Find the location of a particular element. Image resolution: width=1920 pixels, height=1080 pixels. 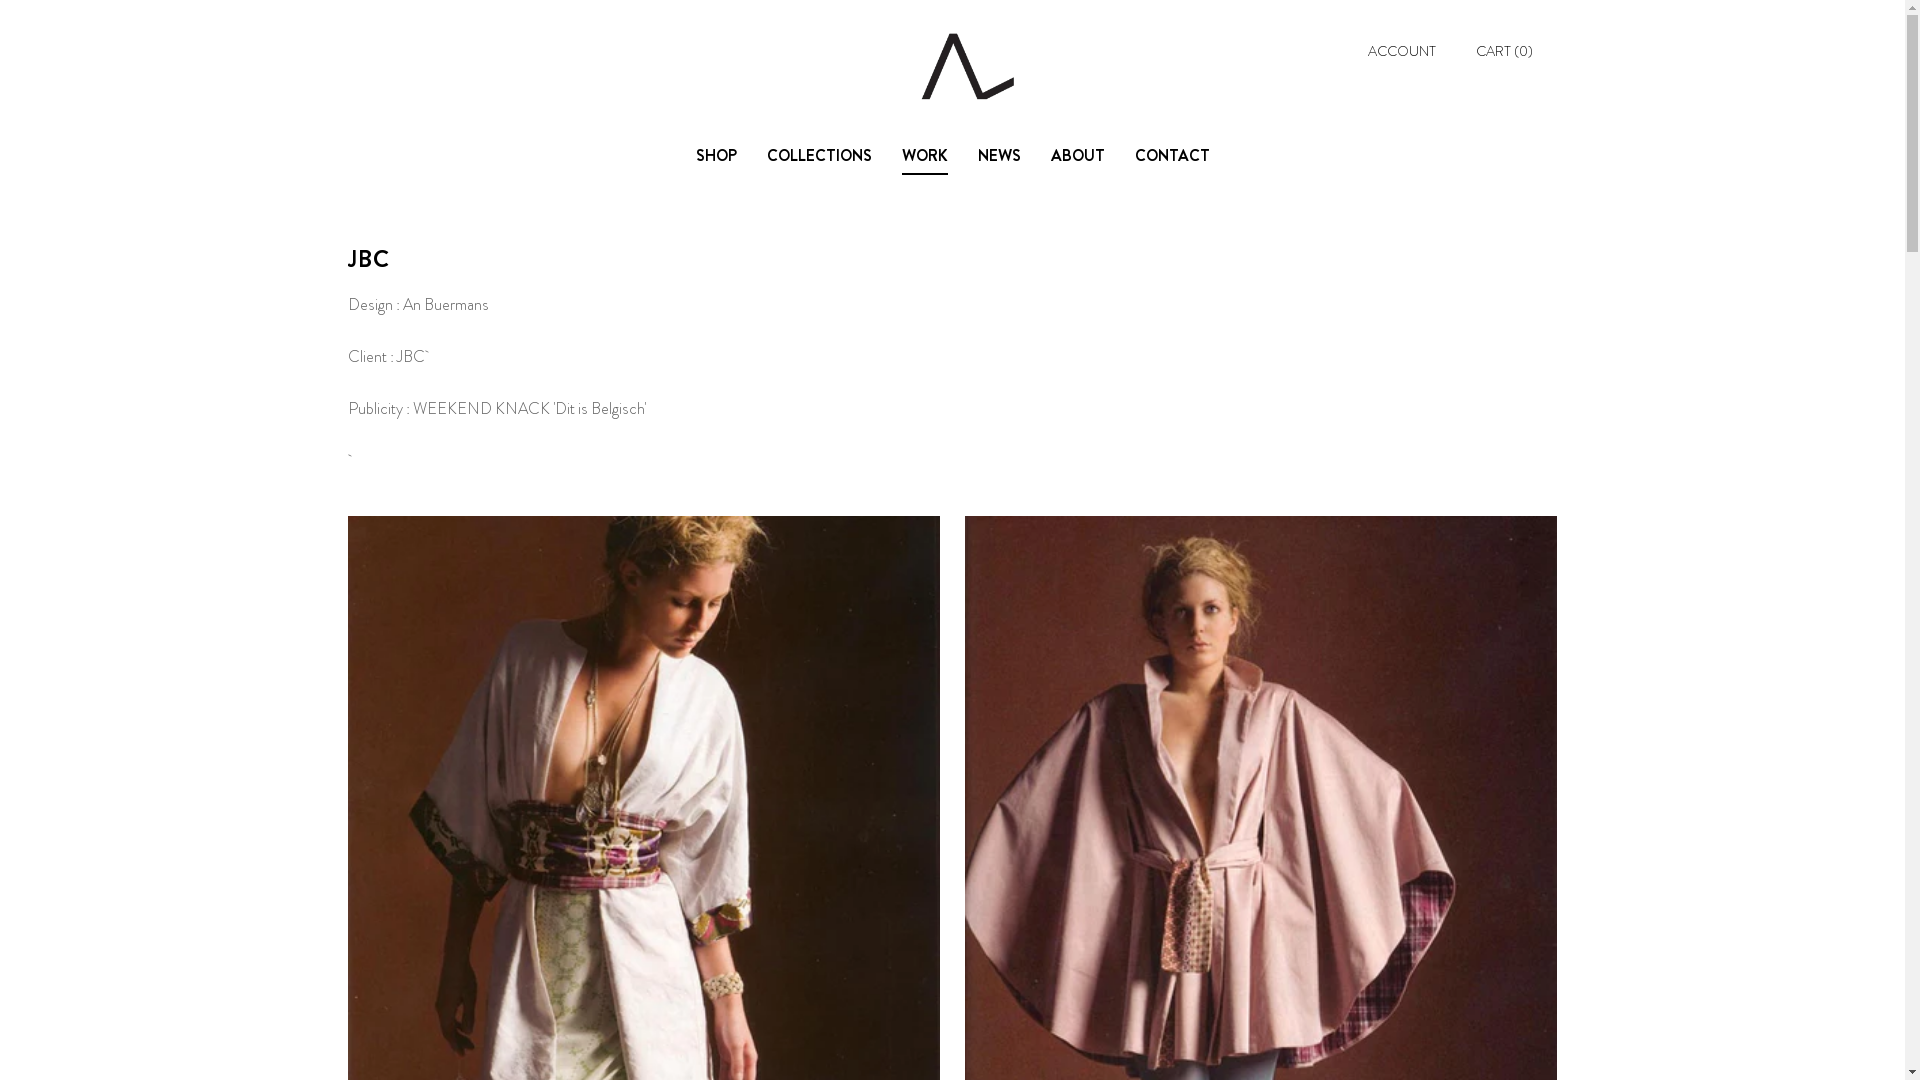

SHOP
  is located at coordinates (716, 156).